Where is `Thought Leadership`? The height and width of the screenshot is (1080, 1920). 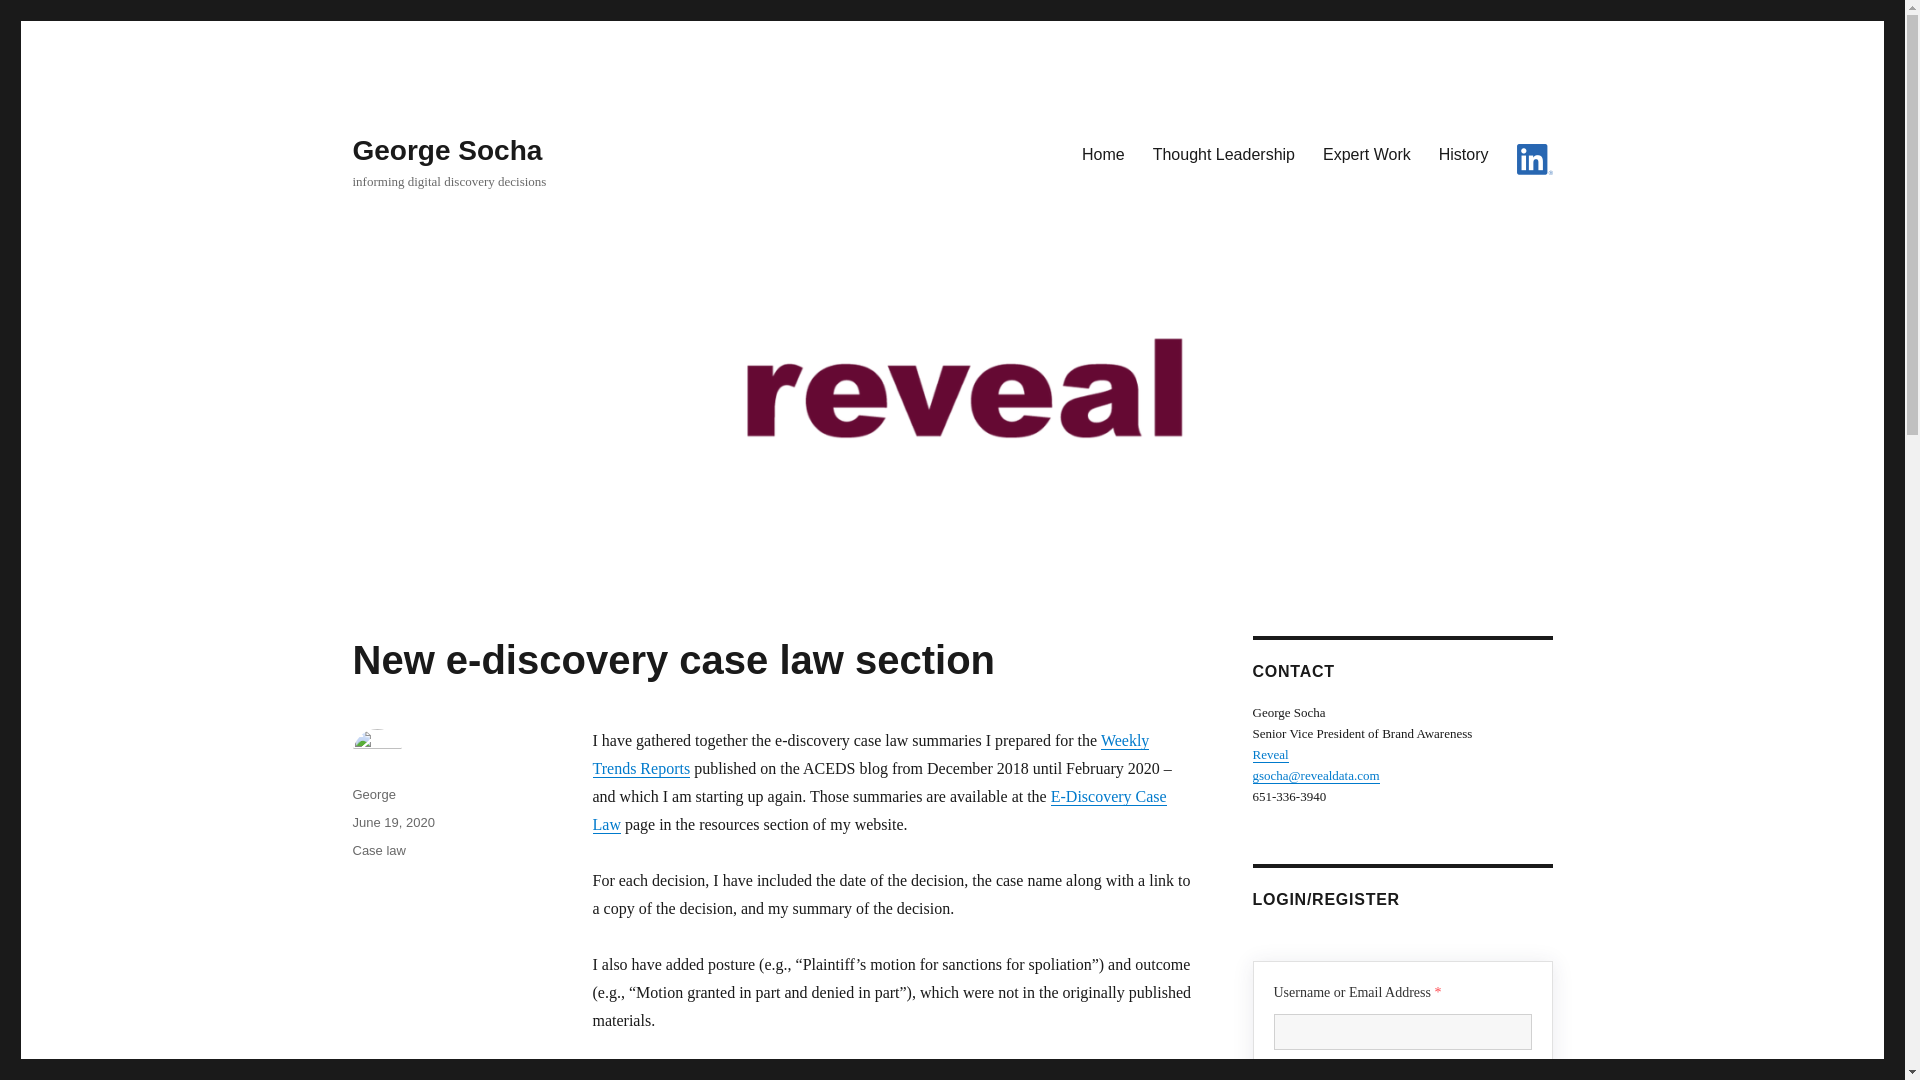 Thought Leadership is located at coordinates (1224, 153).